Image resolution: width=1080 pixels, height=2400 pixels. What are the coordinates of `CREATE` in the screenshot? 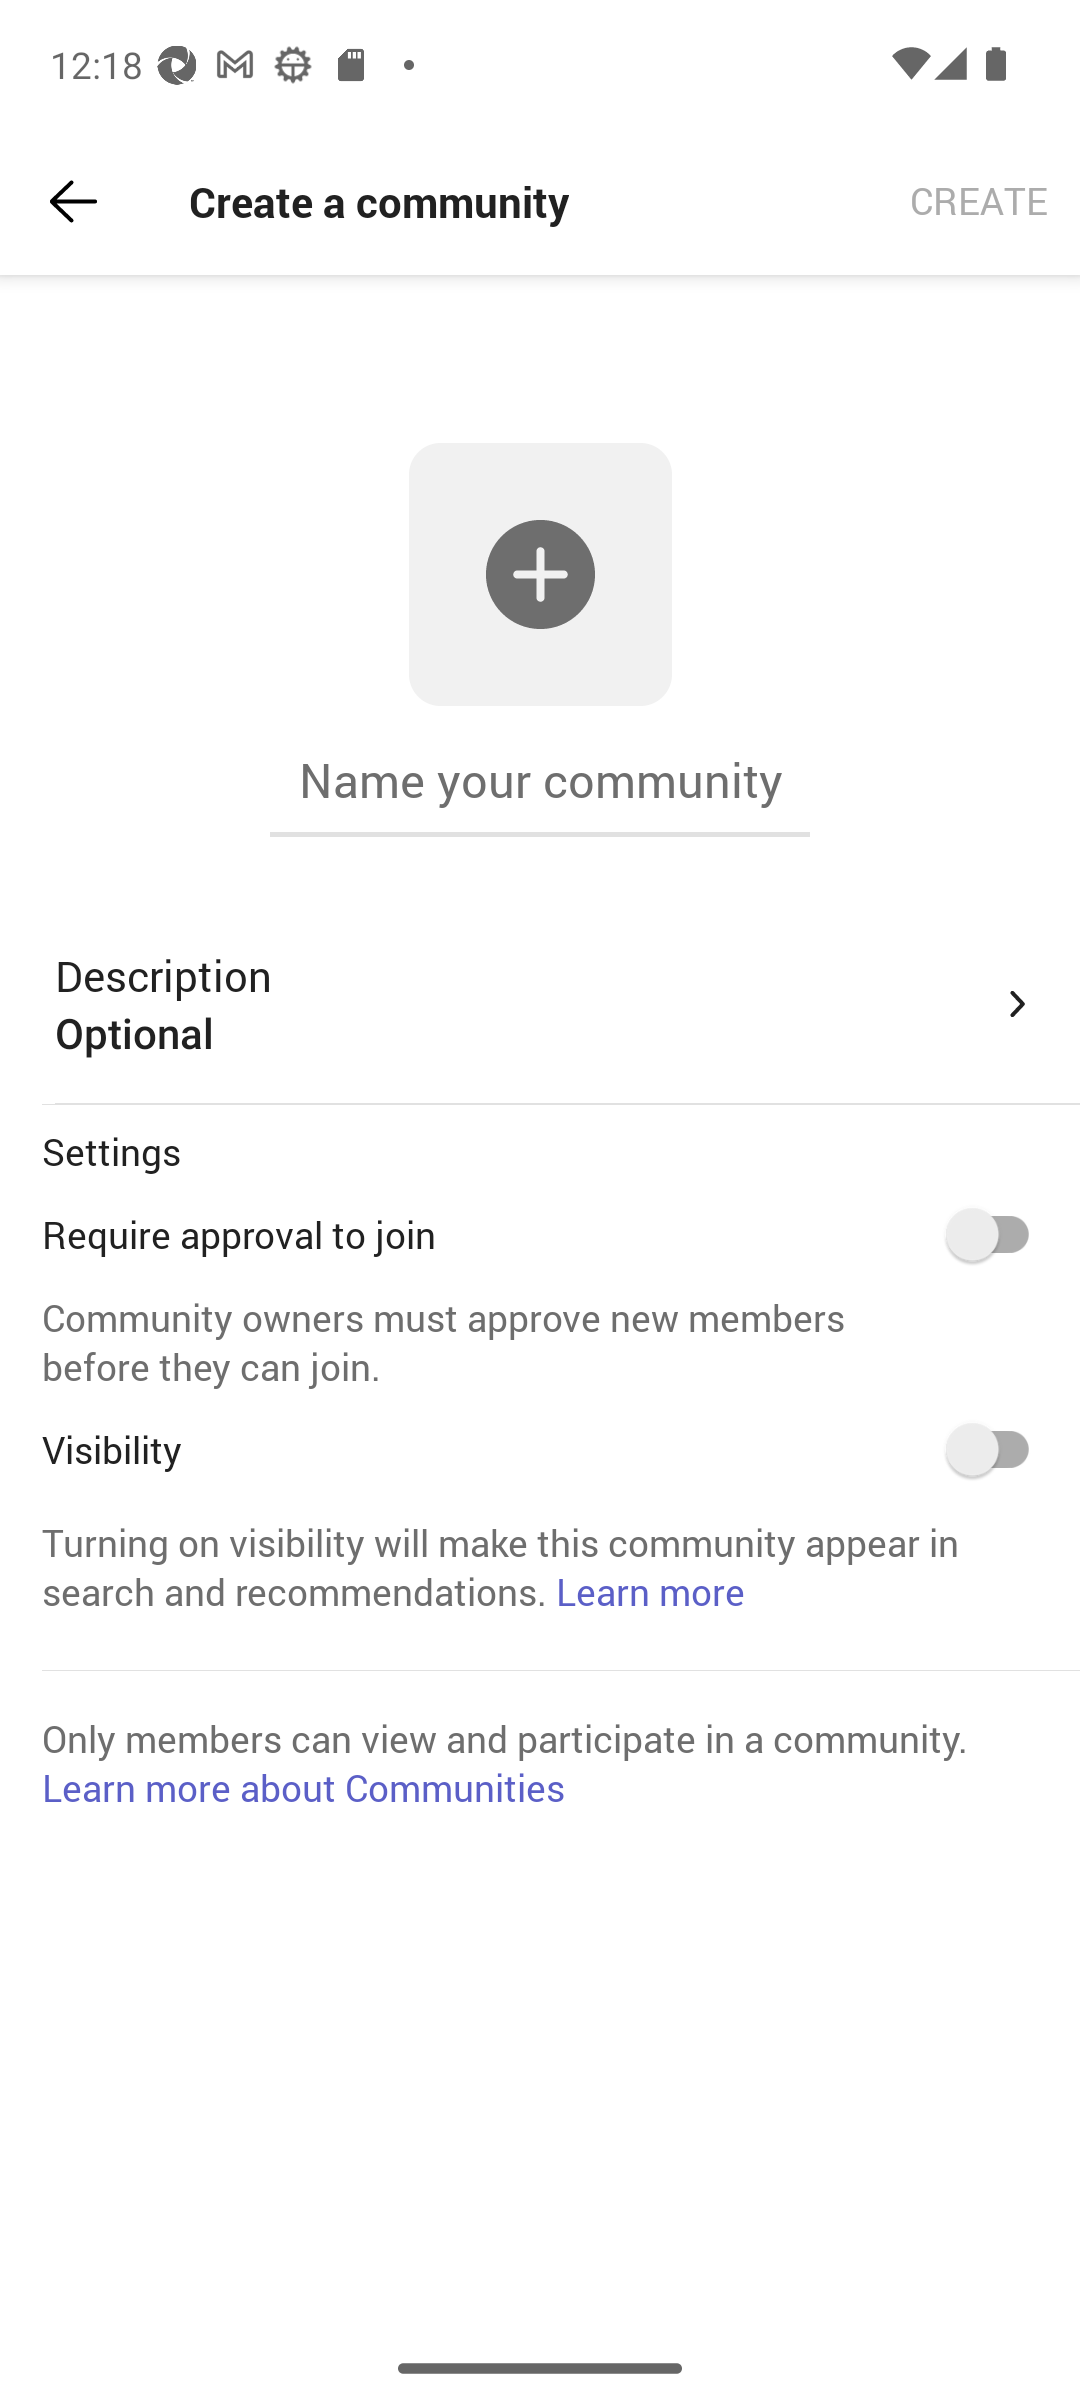 It's located at (979, 202).